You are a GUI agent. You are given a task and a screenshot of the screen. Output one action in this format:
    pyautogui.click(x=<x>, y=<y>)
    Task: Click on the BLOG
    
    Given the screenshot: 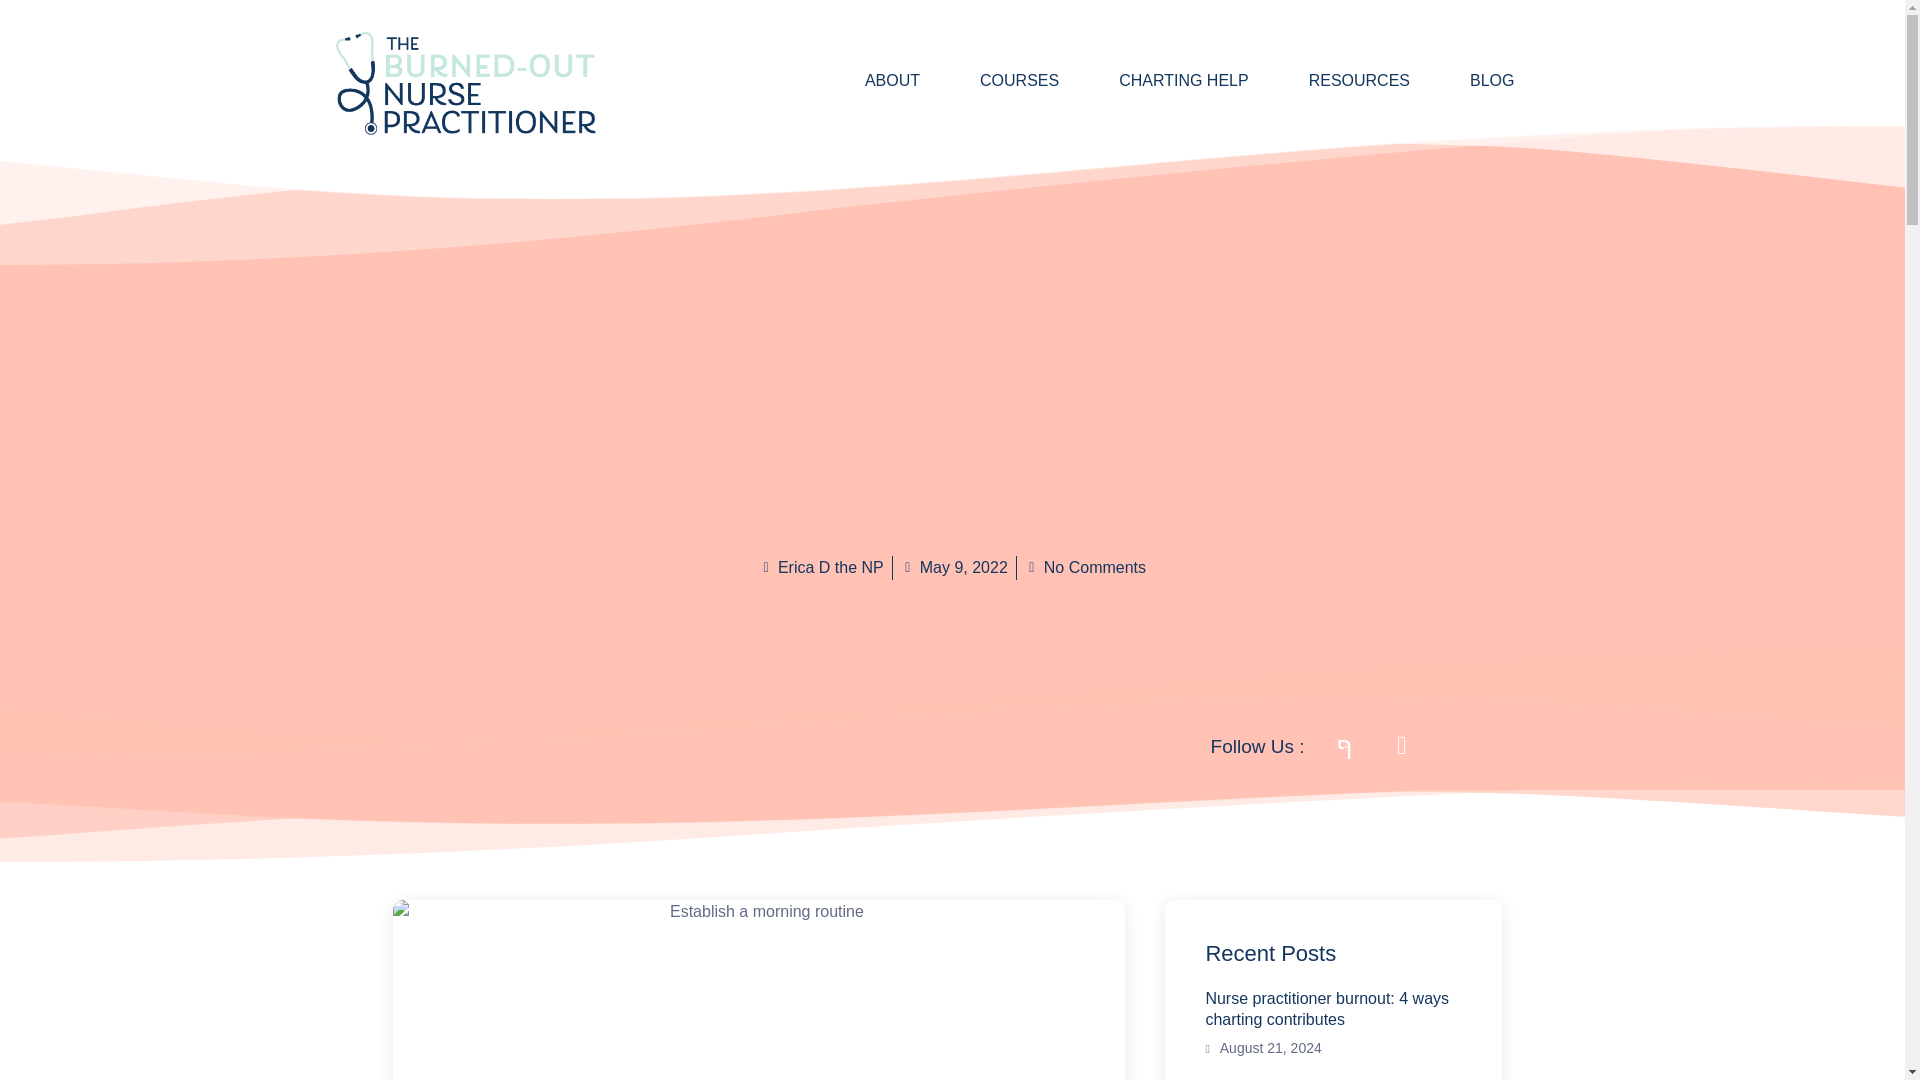 What is the action you would take?
    pyautogui.click(x=1462, y=80)
    